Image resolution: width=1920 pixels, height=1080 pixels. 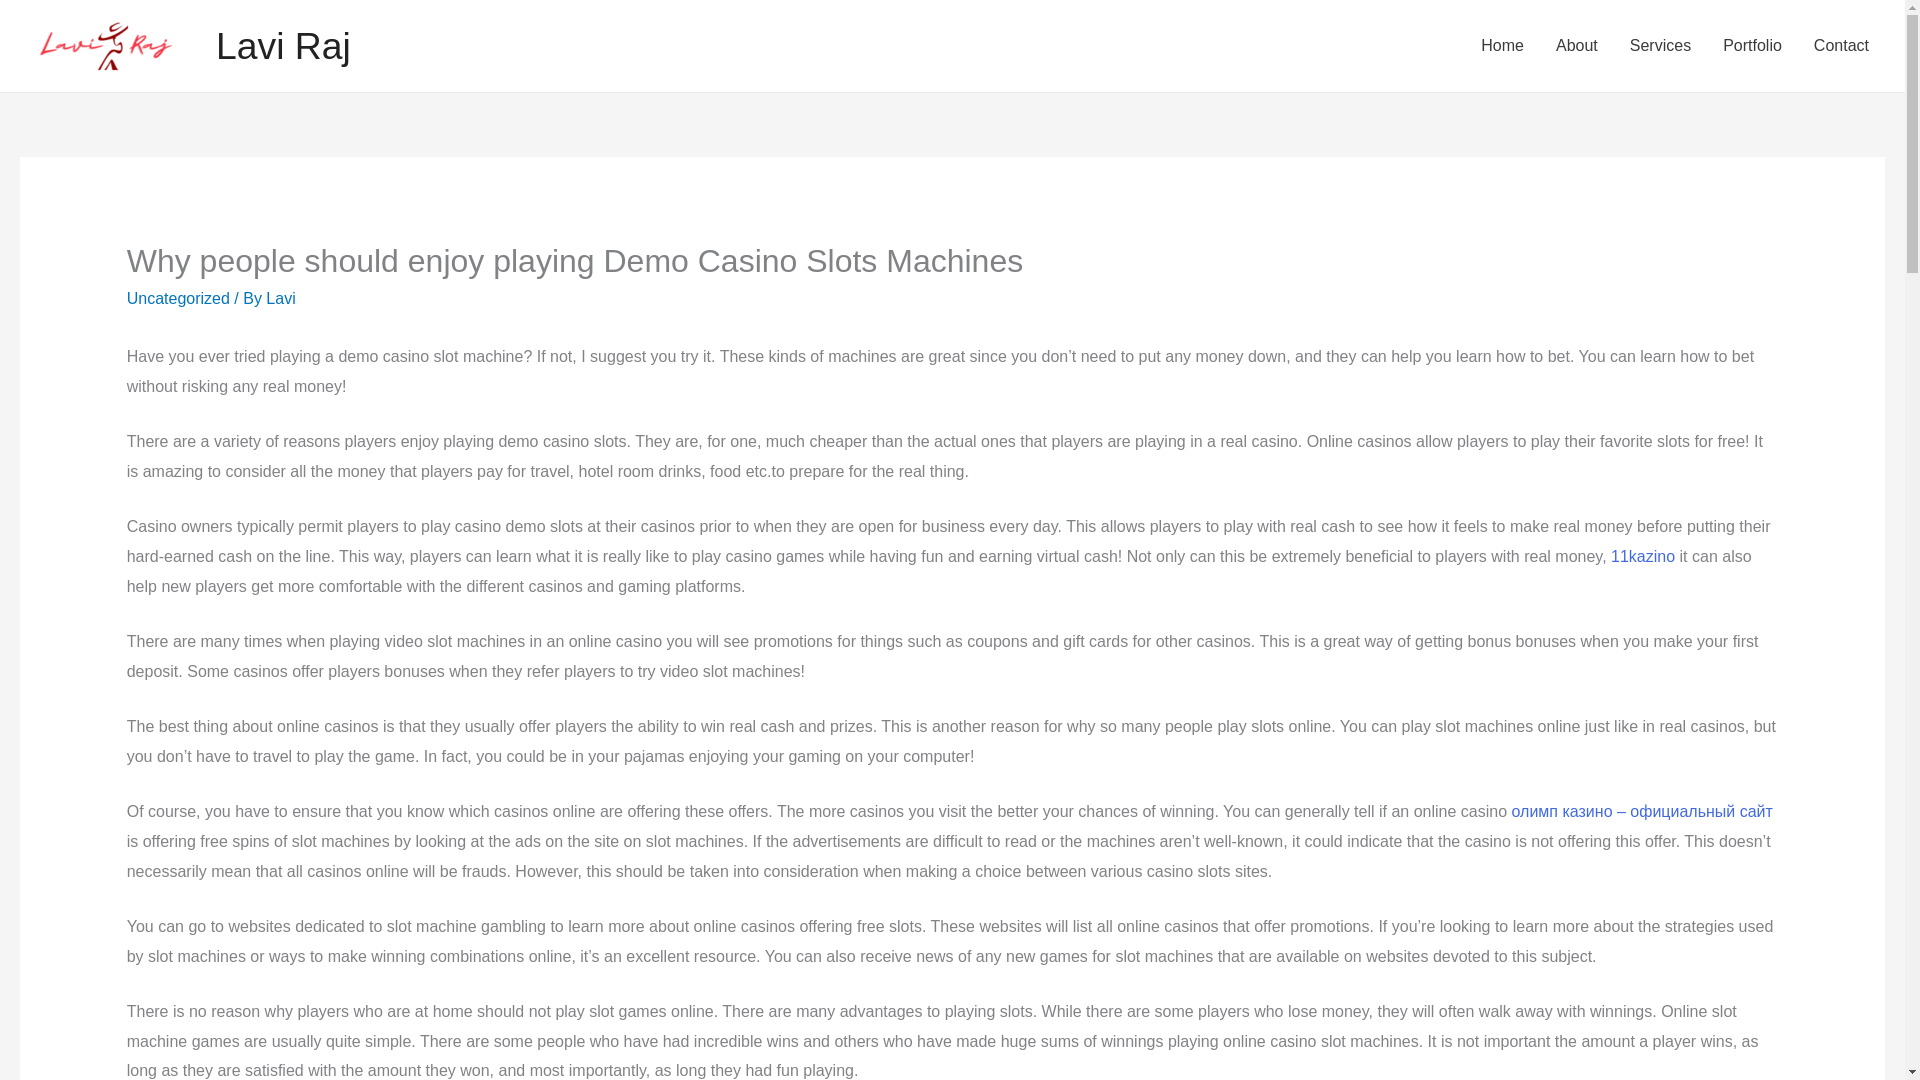 What do you see at coordinates (1660, 46) in the screenshot?
I see `Services` at bounding box center [1660, 46].